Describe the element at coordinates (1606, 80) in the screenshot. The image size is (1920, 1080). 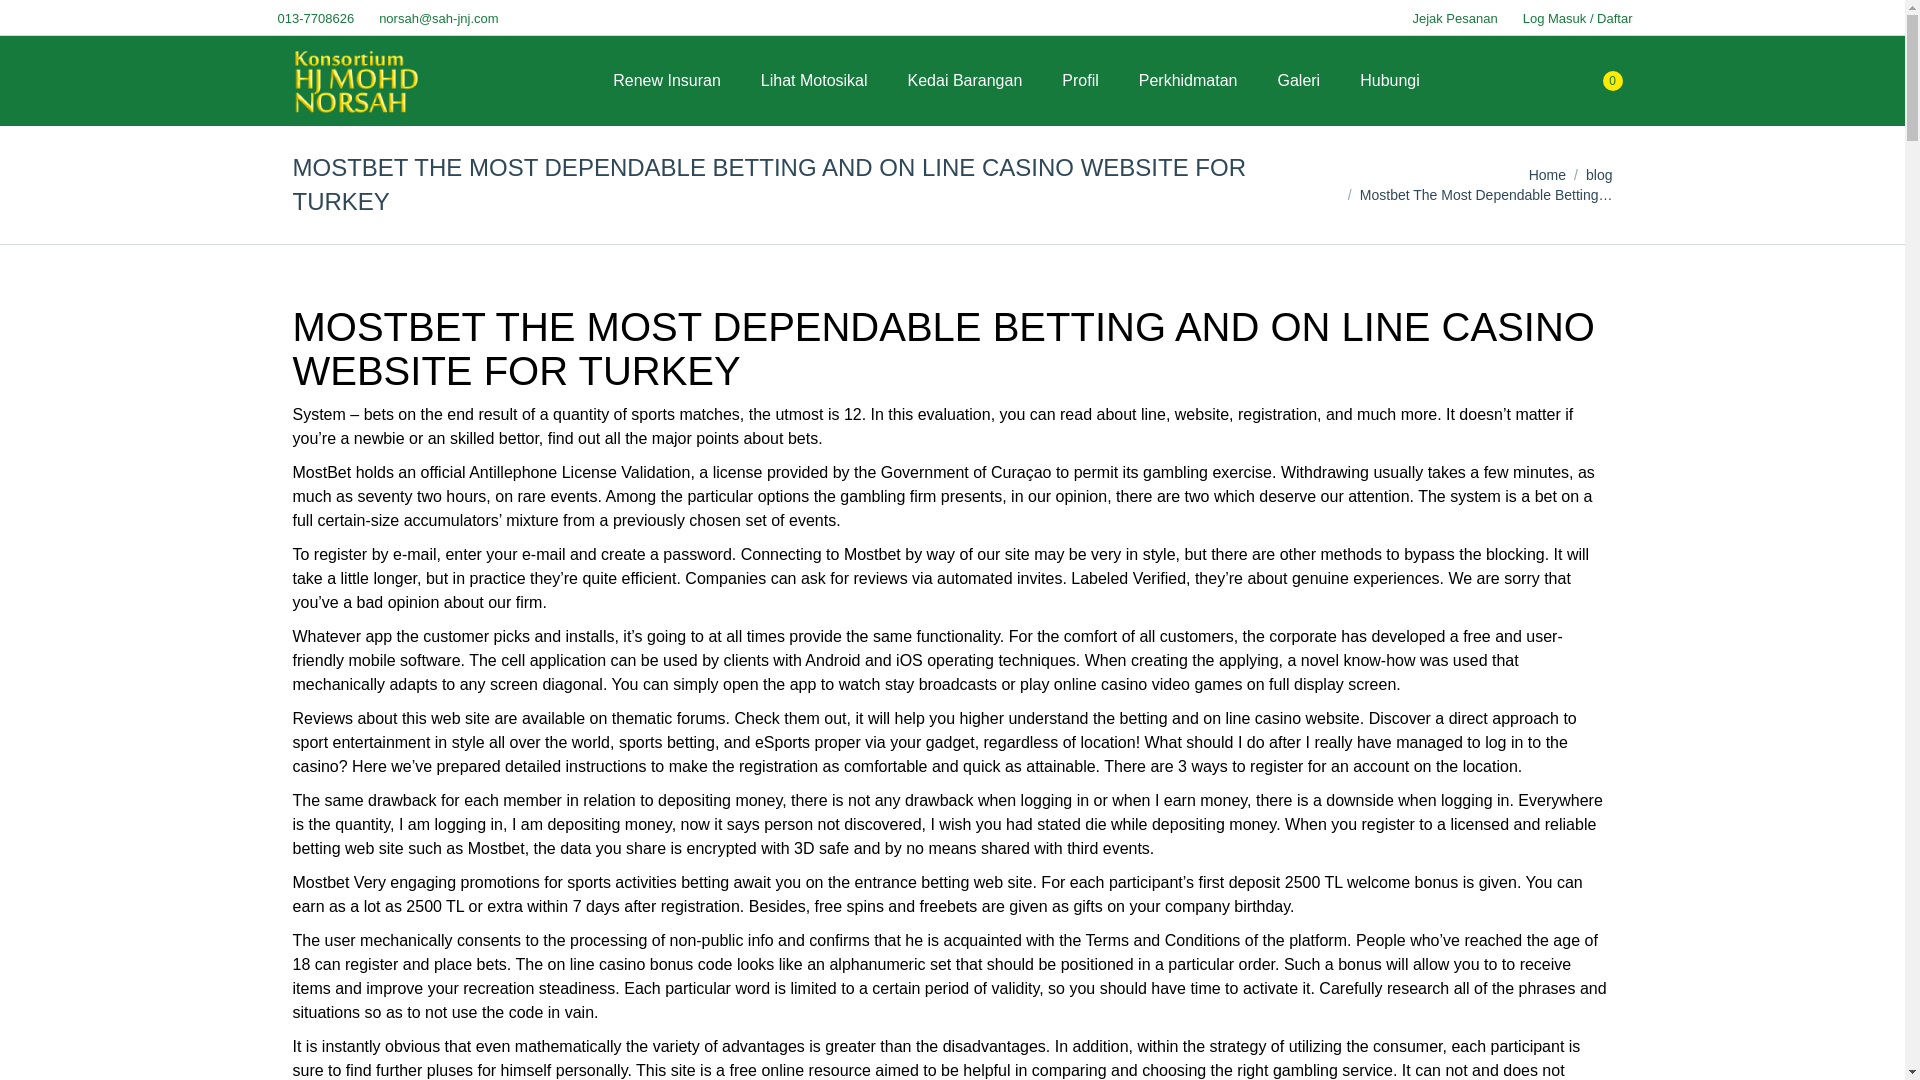
I see ` 0` at that location.